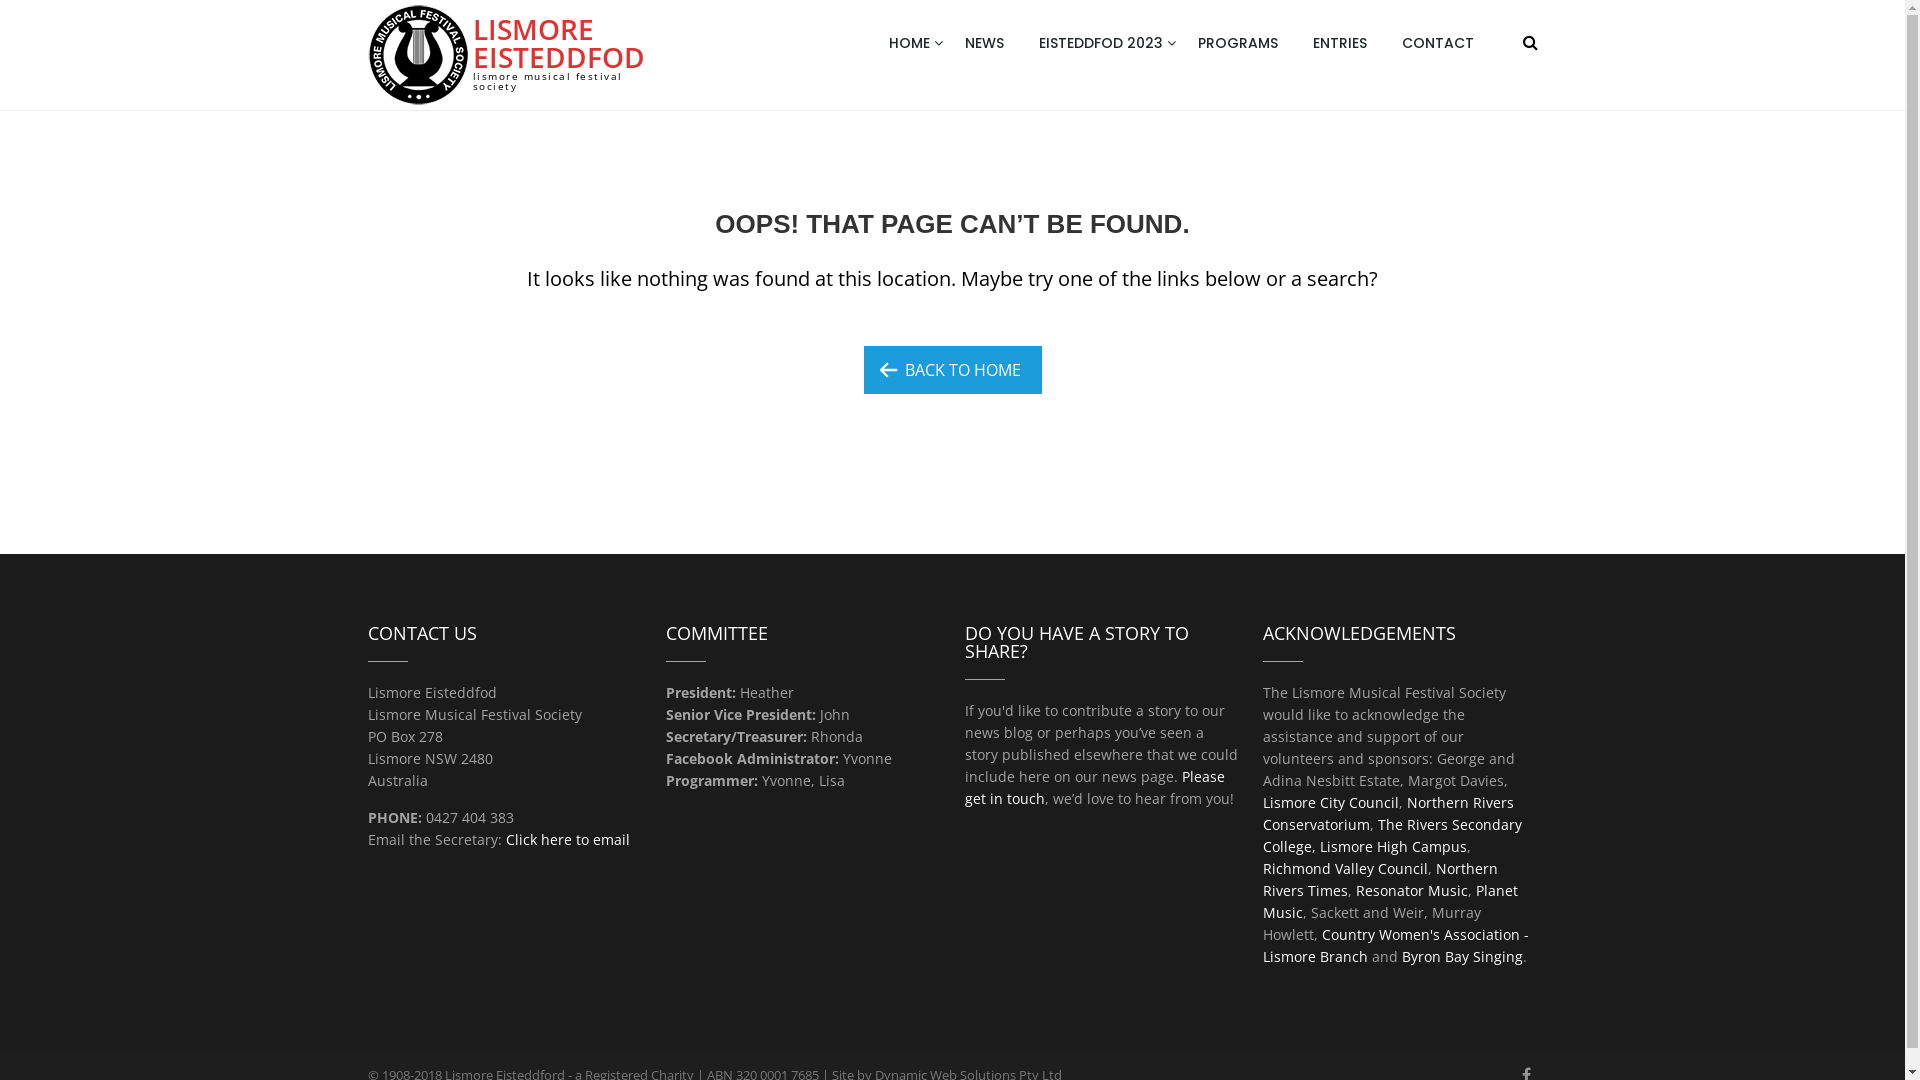 This screenshot has width=1920, height=1080. I want to click on Planet Music, so click(1390, 902).